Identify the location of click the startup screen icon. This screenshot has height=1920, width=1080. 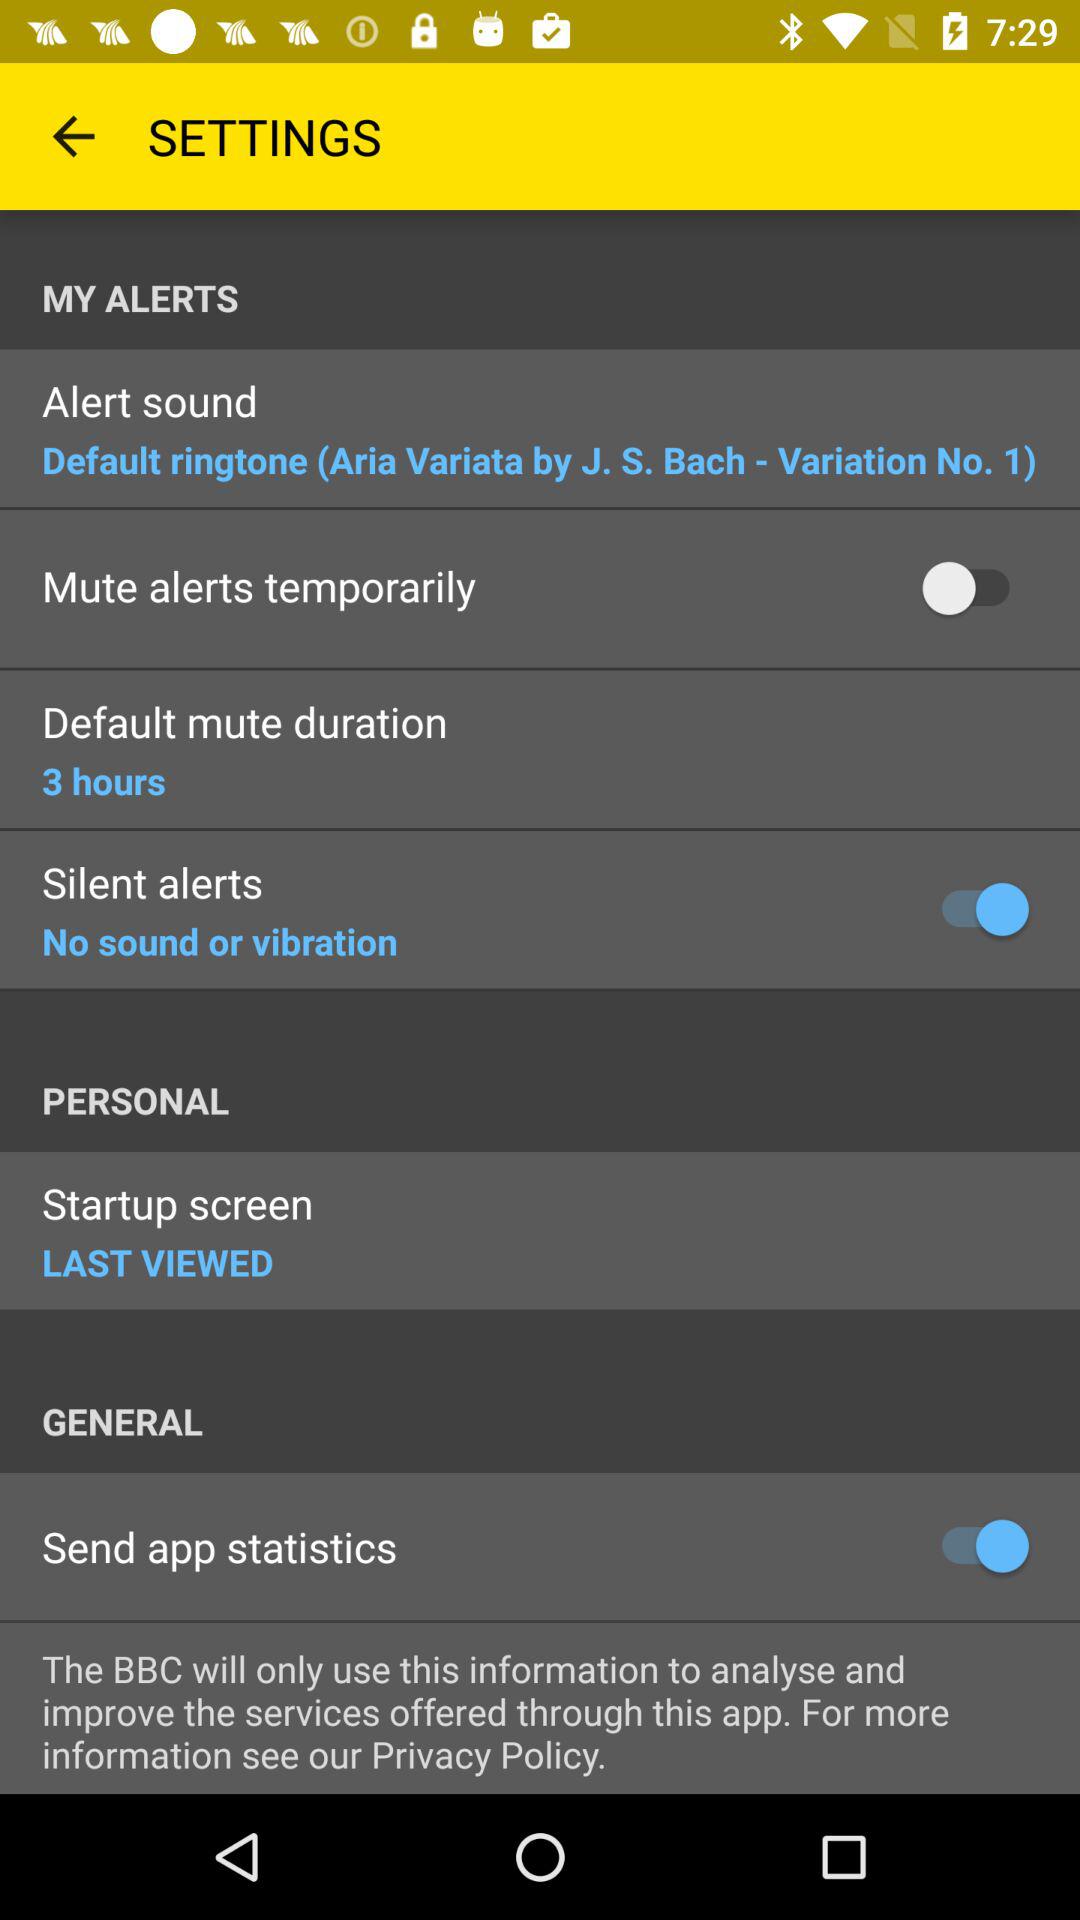
(178, 1206).